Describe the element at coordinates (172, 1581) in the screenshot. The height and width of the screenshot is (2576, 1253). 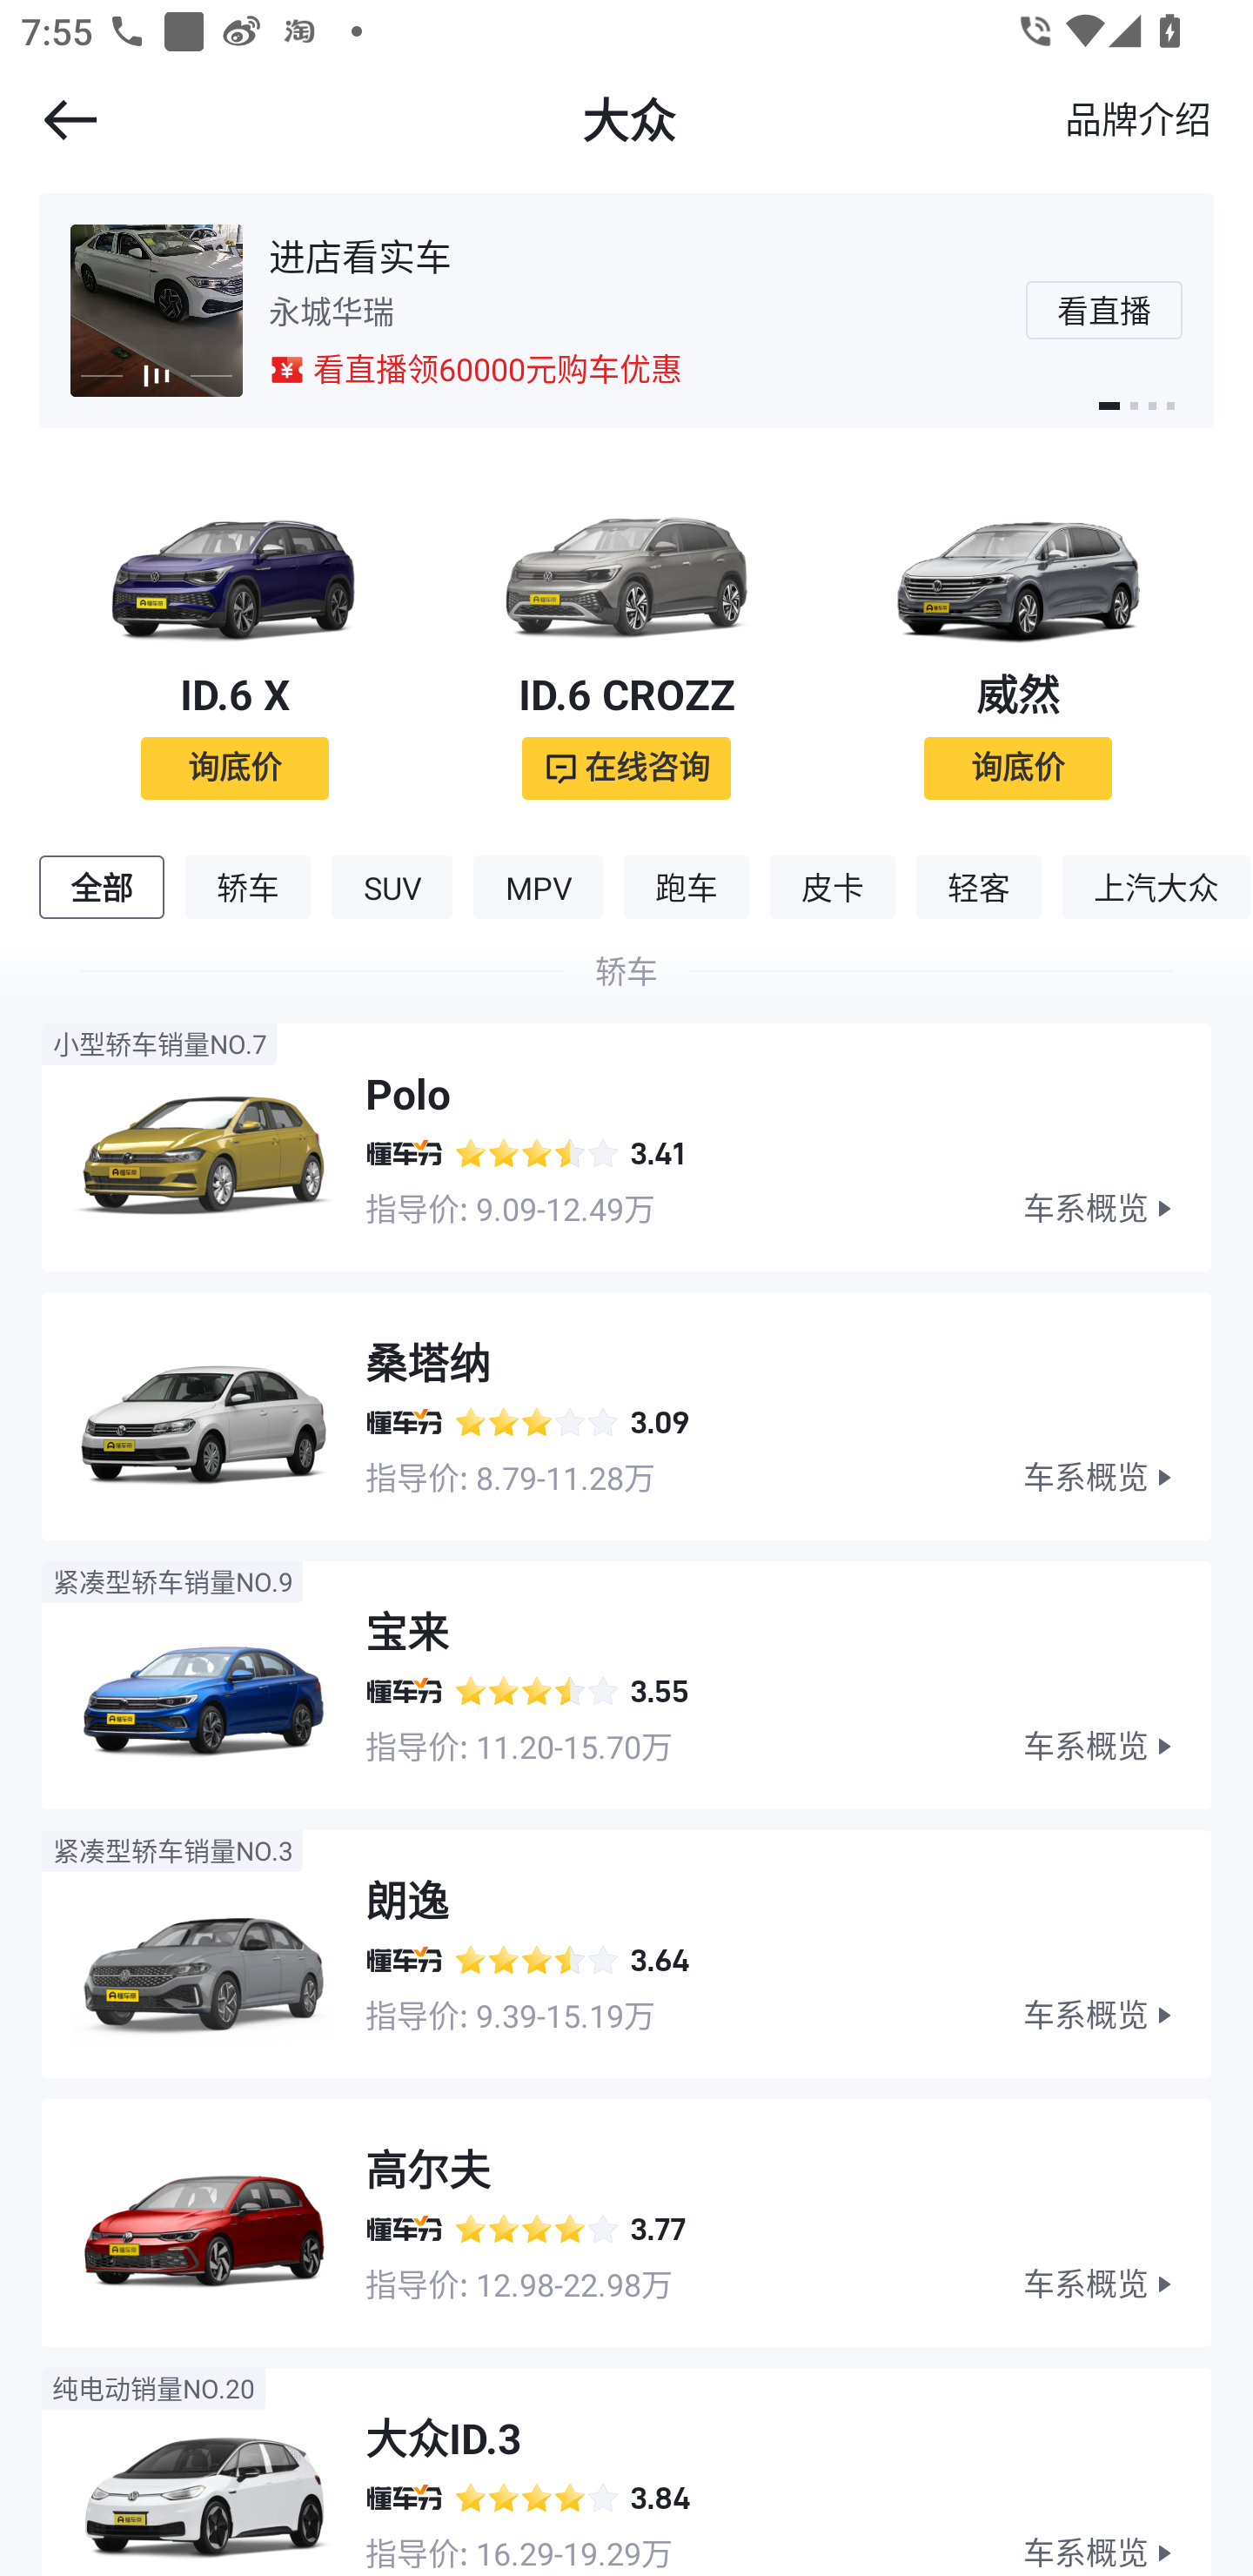
I see `紧凑型轿车销量NO.9` at that location.